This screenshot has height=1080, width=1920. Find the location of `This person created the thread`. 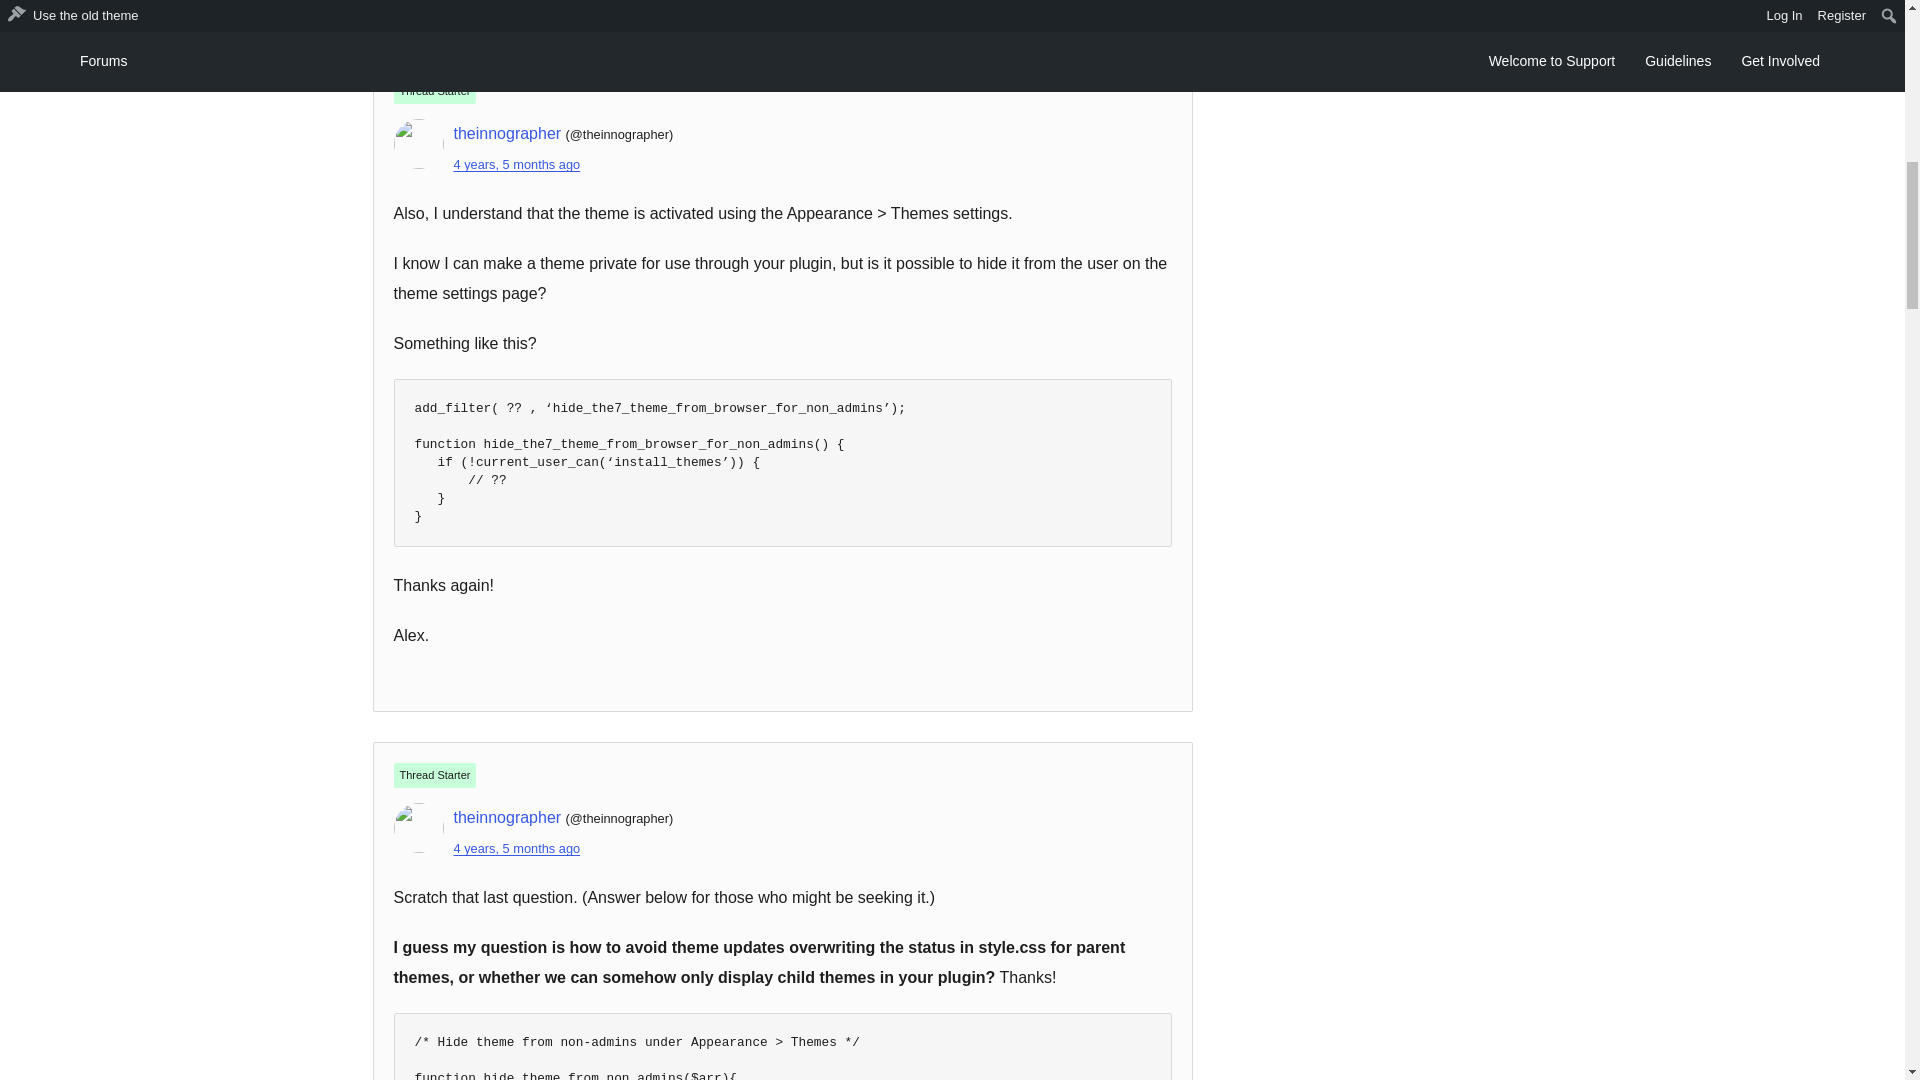

This person created the thread is located at coordinates (434, 90).